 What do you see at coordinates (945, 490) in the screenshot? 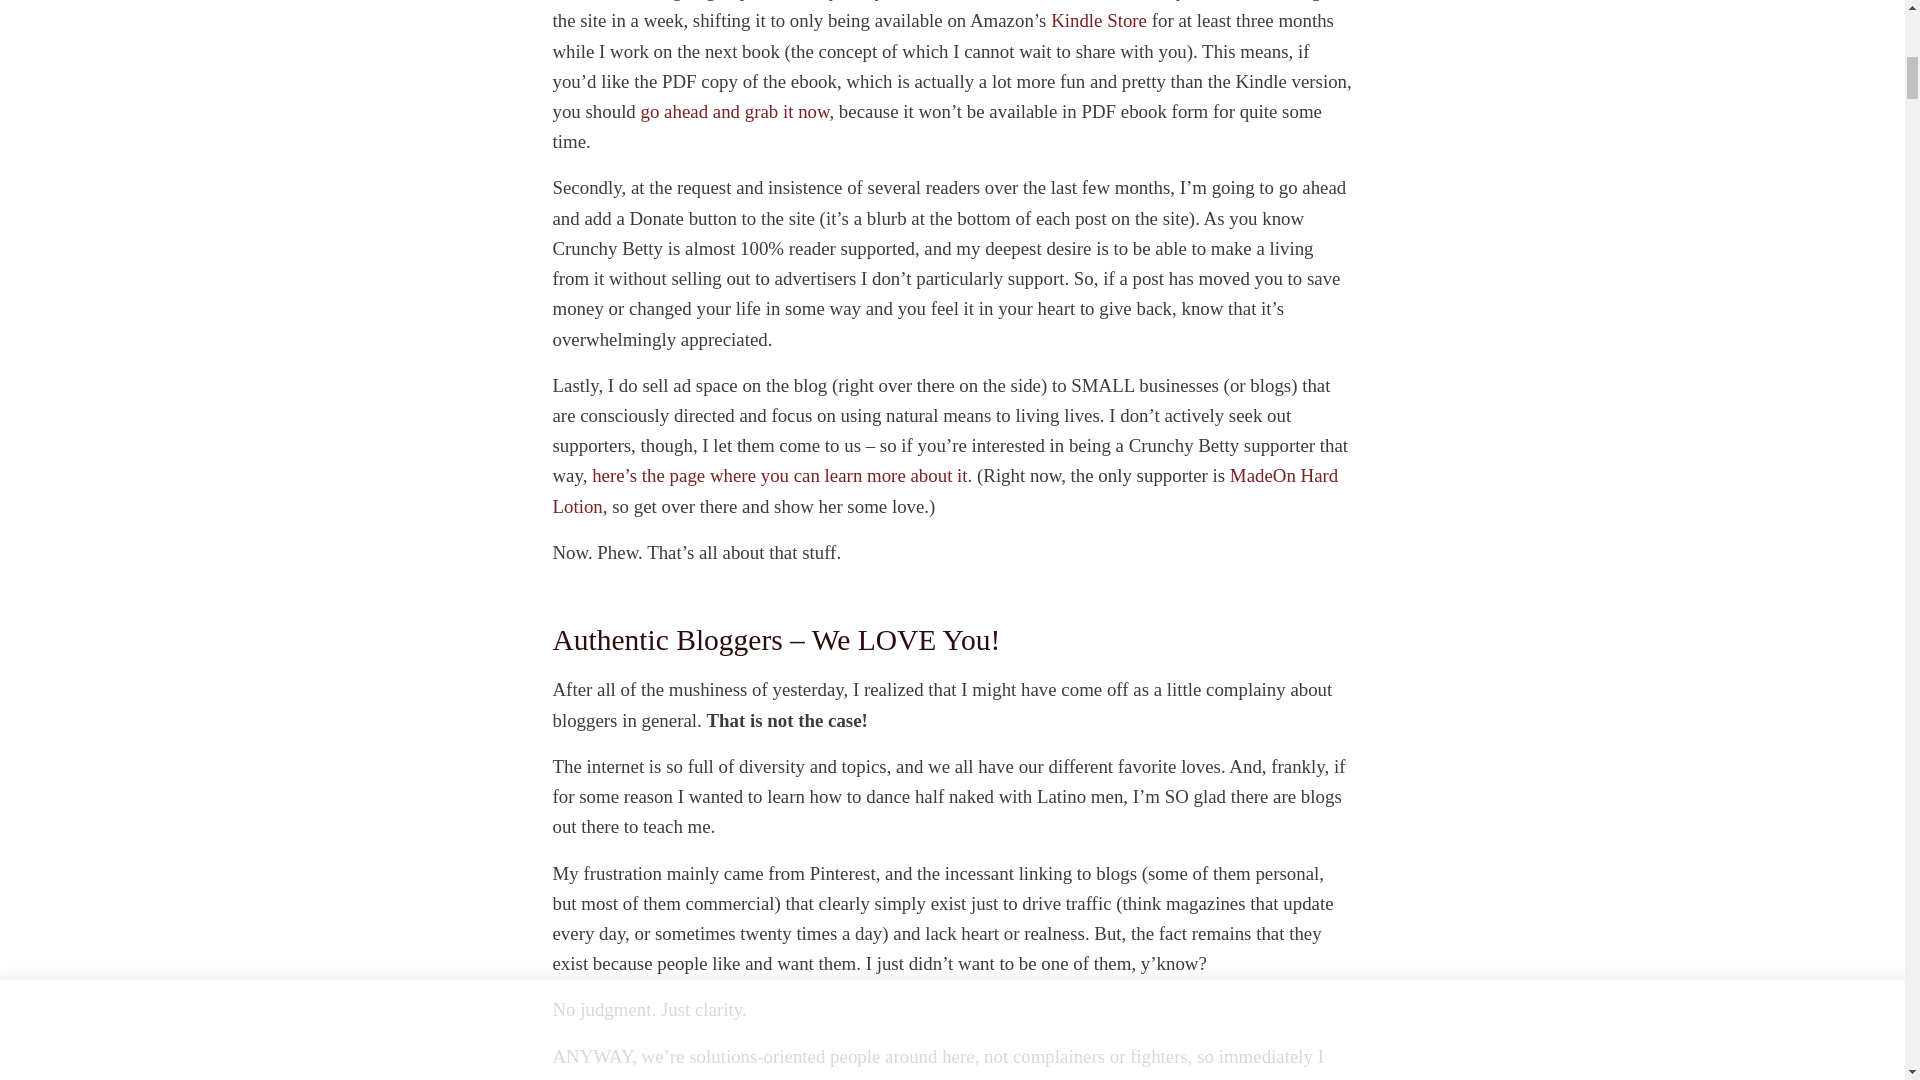
I see `Made On` at bounding box center [945, 490].